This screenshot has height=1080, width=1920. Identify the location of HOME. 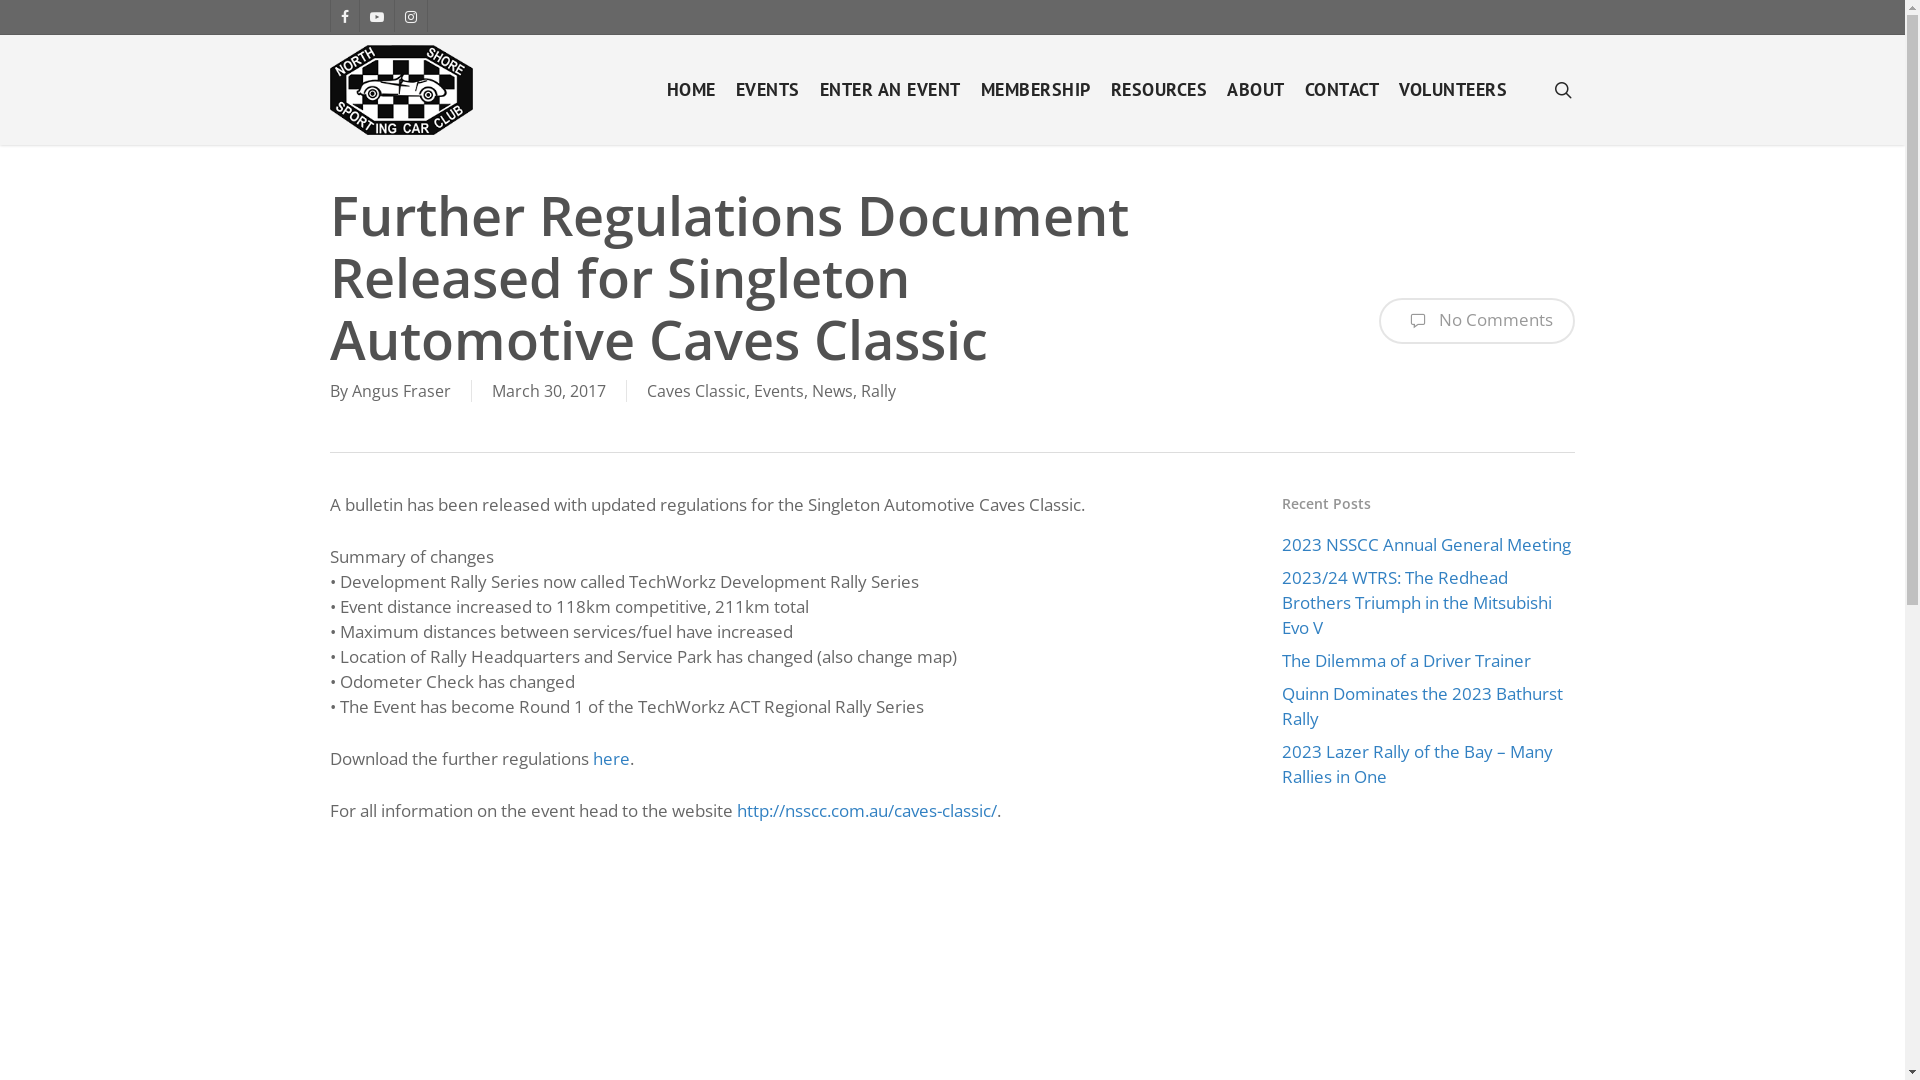
(690, 90).